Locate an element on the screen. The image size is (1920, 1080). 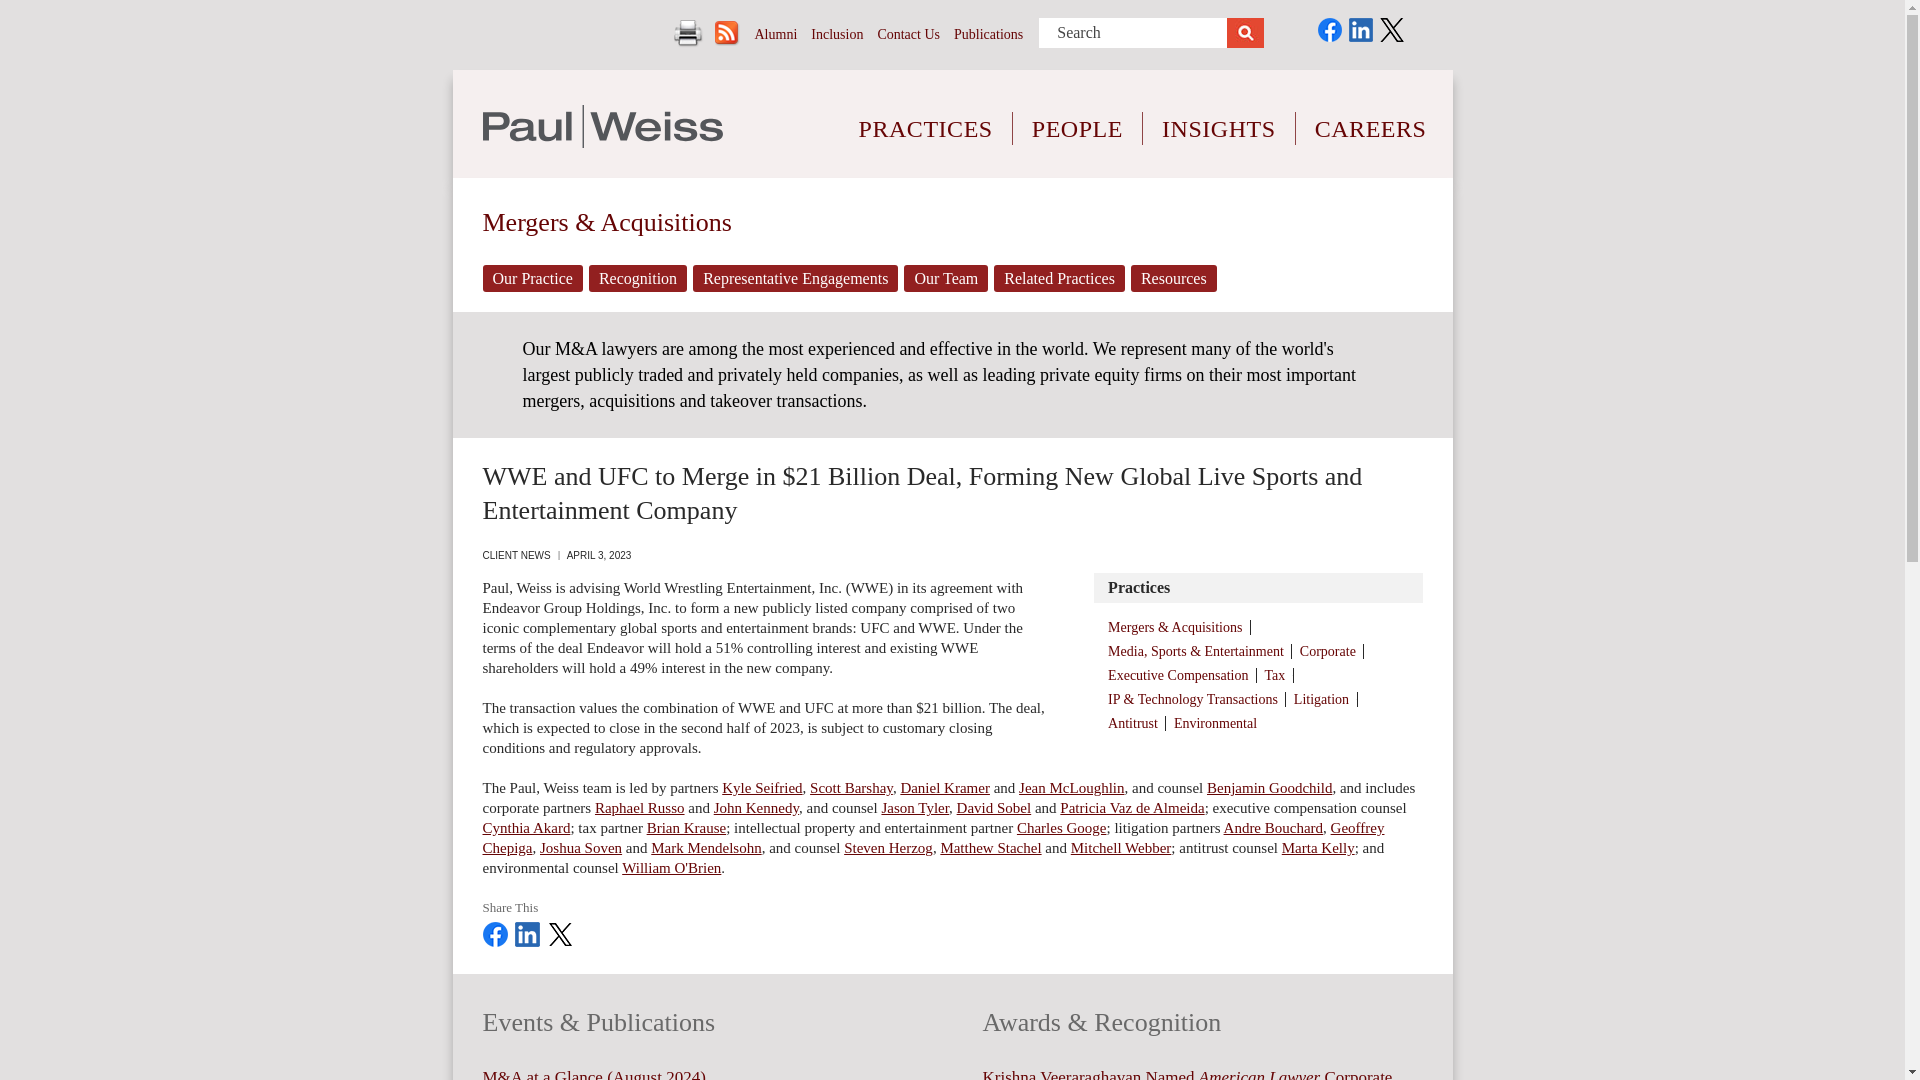
Contact Us is located at coordinates (908, 34).